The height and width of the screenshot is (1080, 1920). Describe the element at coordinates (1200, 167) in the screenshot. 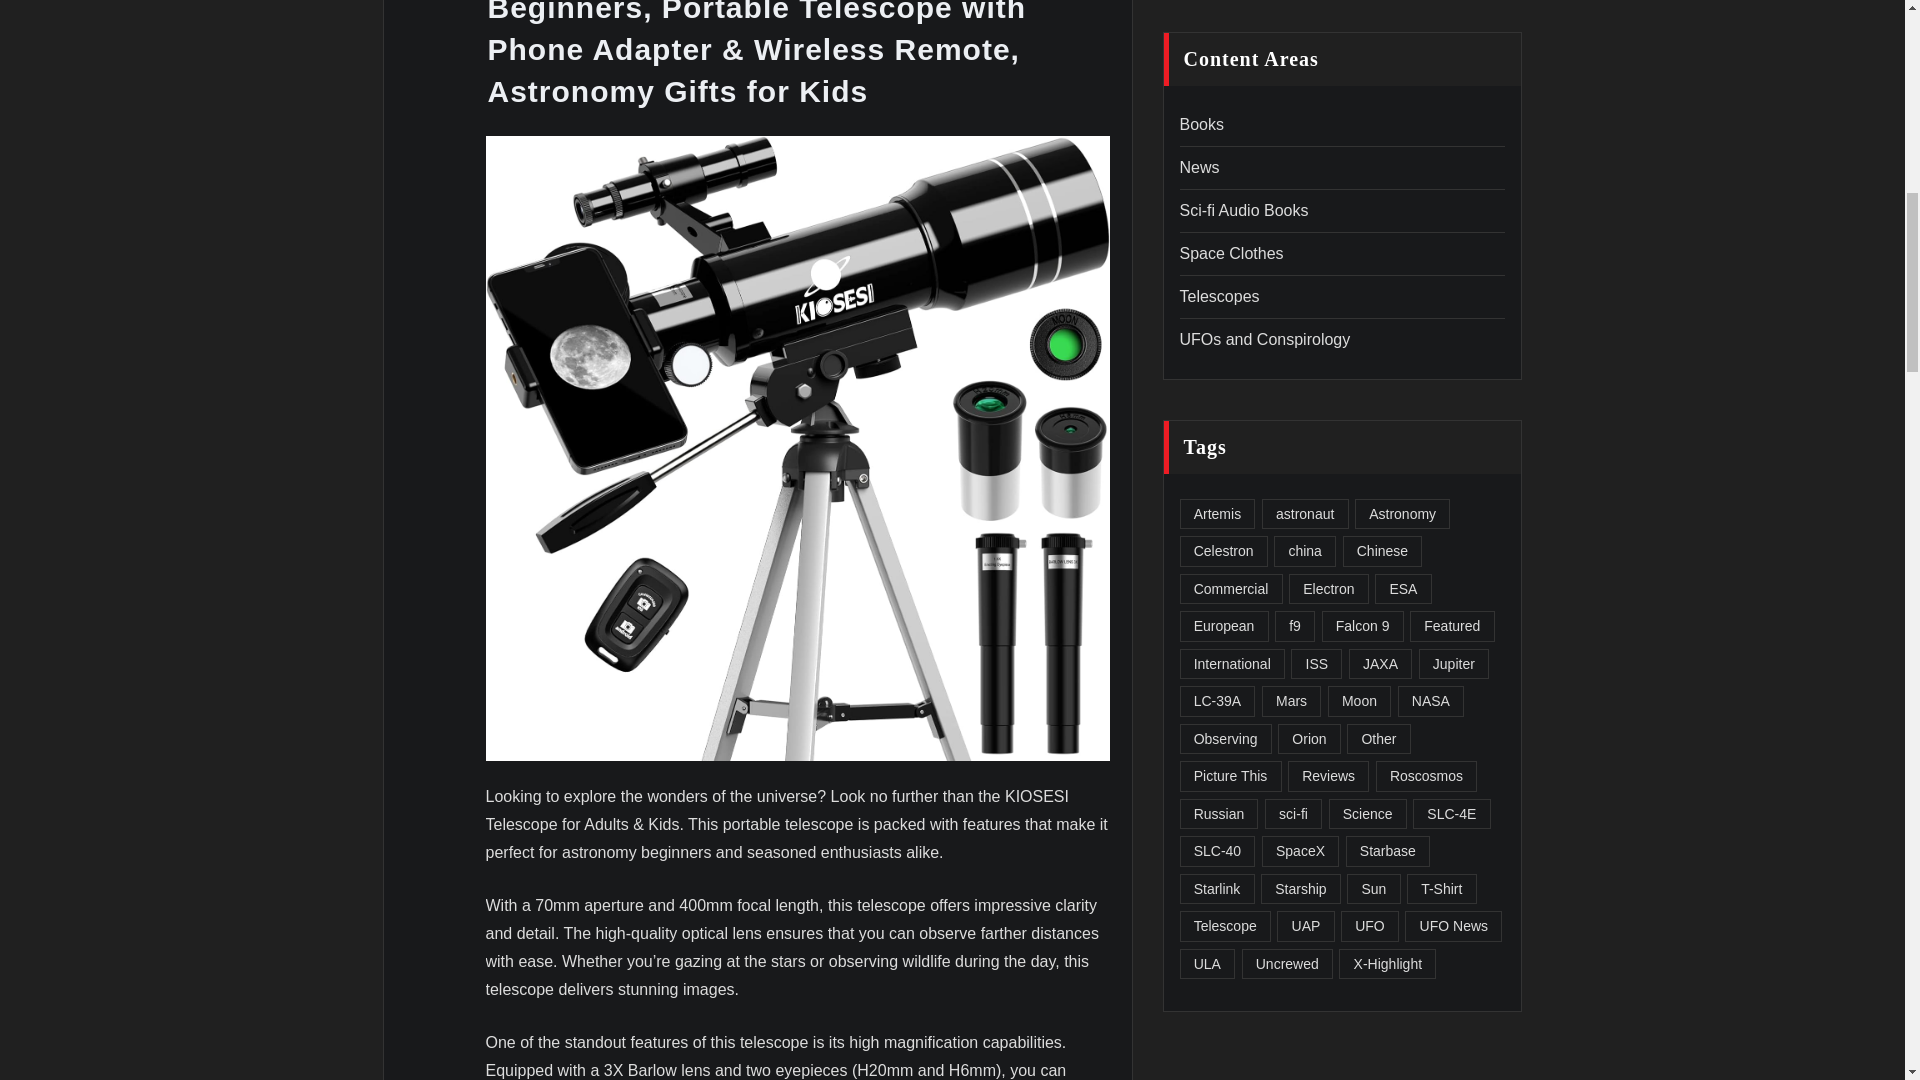

I see `News` at that location.